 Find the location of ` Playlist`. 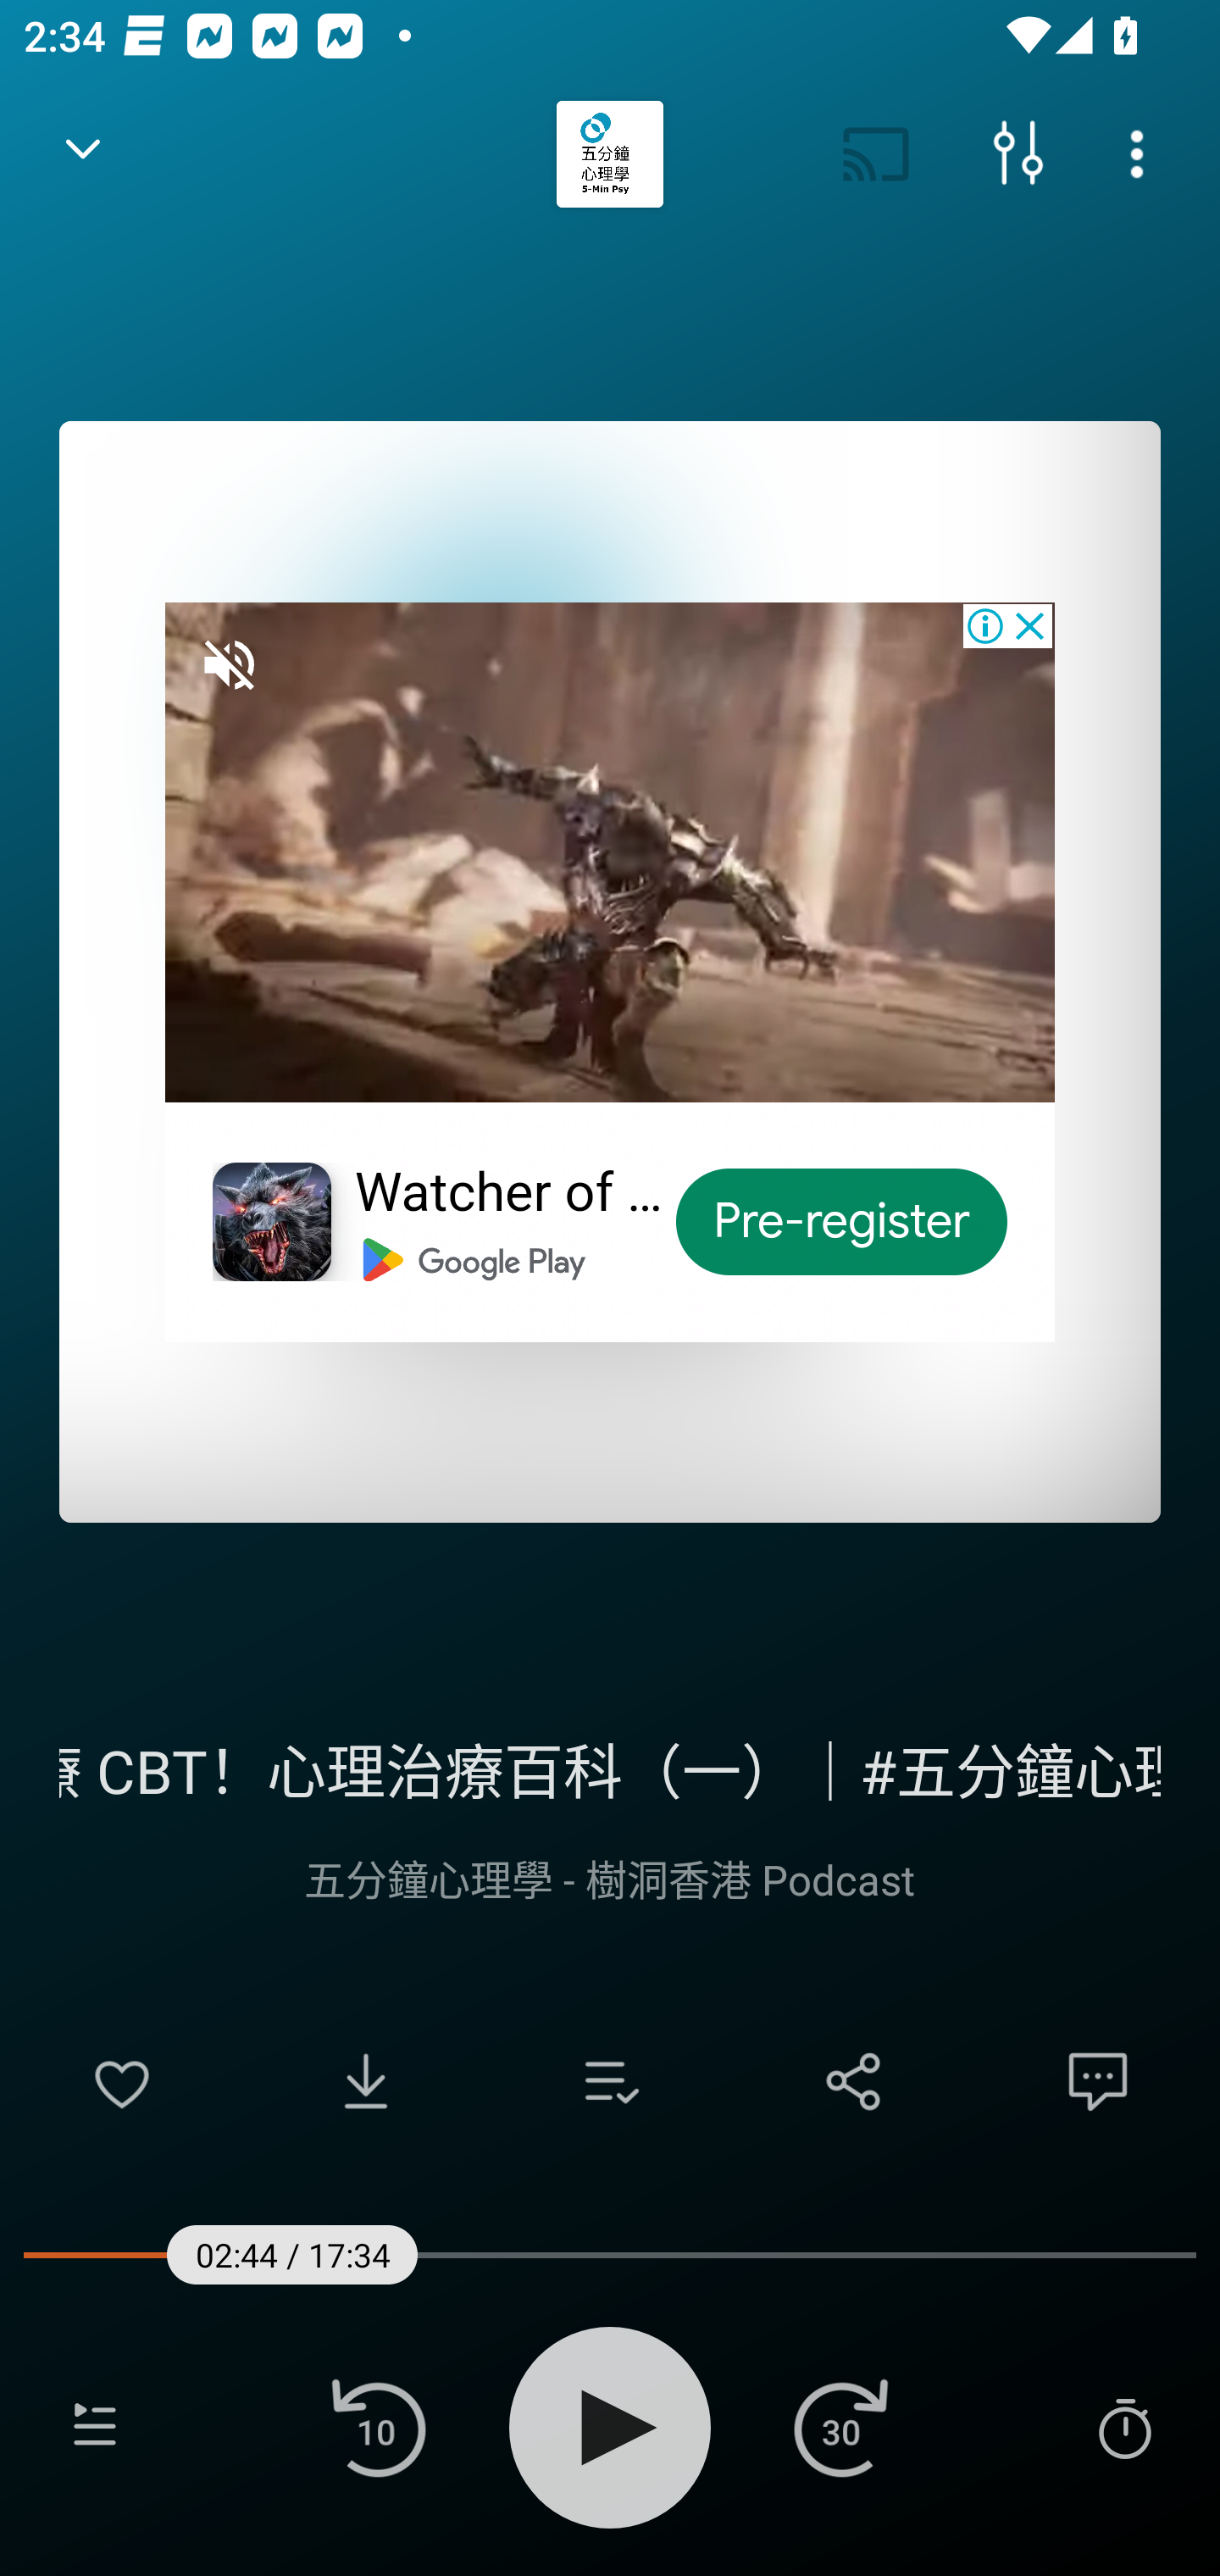

 Playlist is located at coordinates (95, 2427).